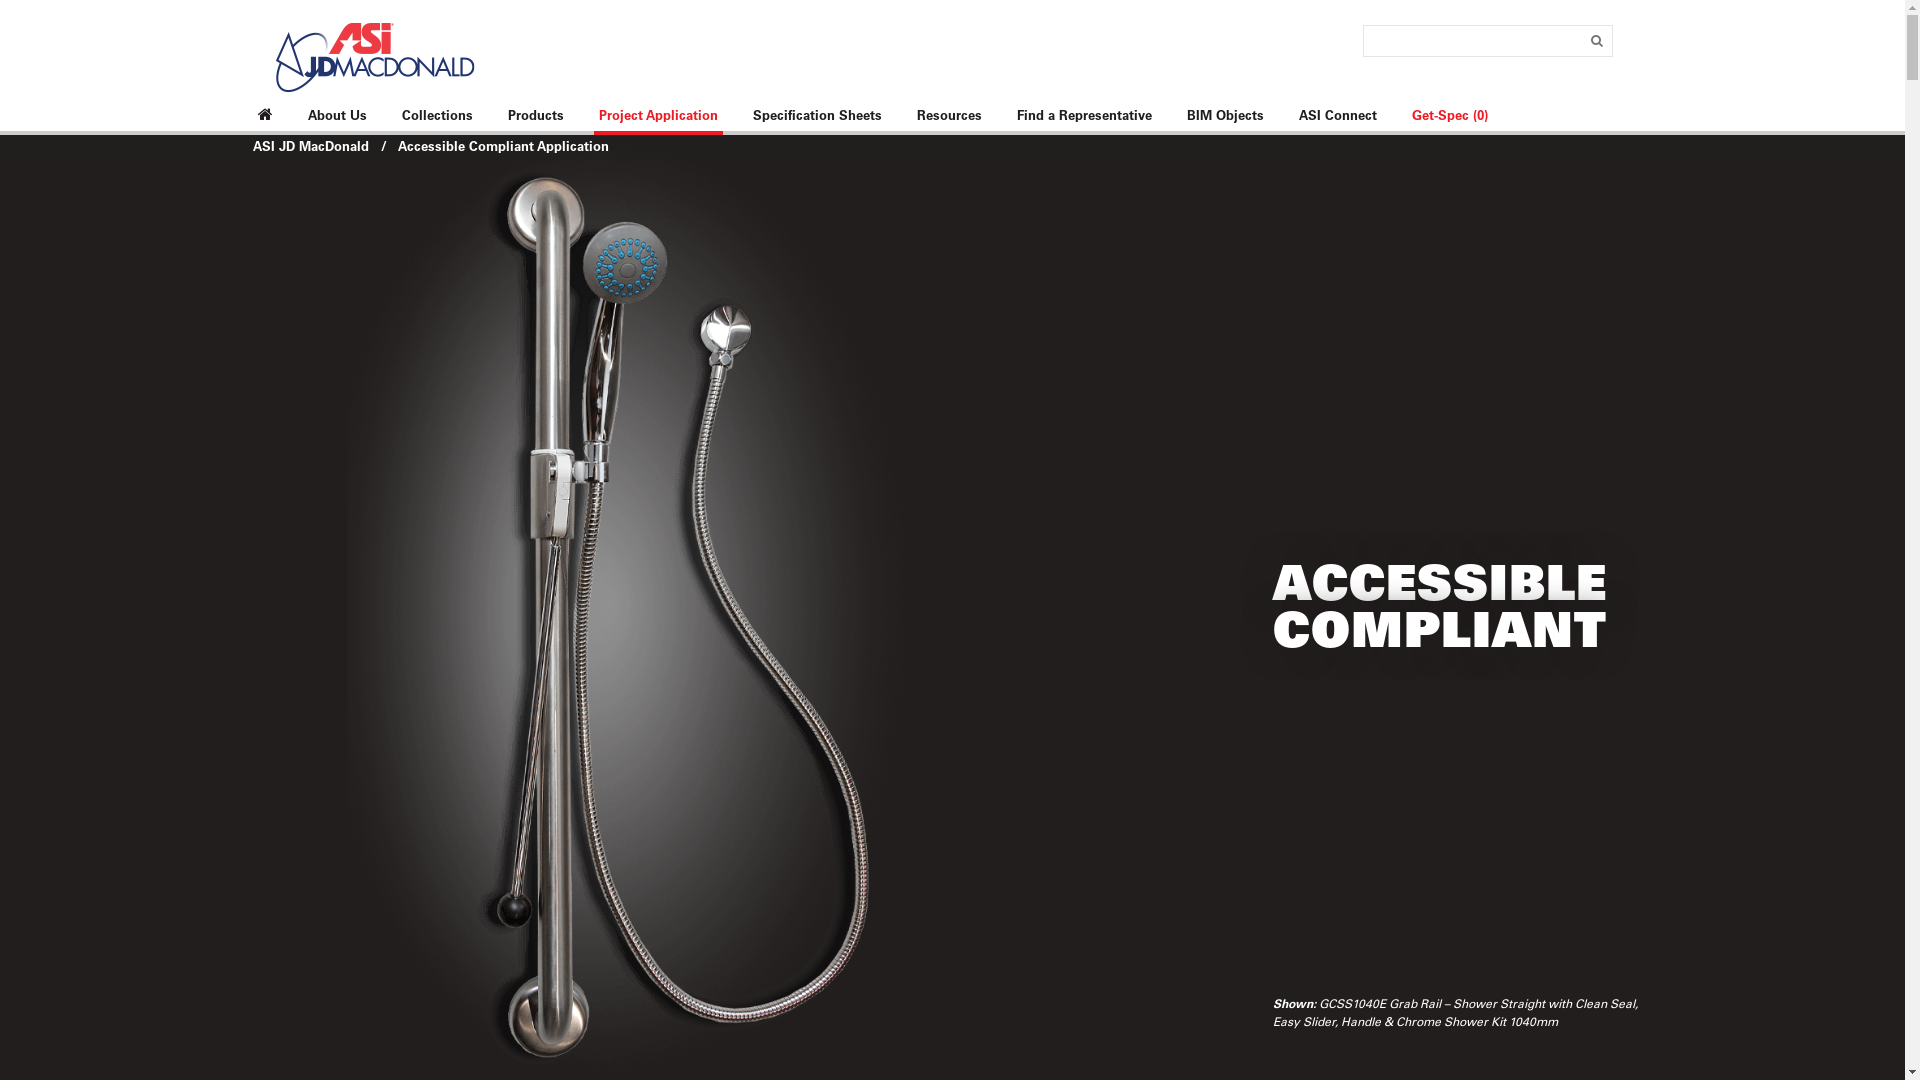 This screenshot has width=1920, height=1080. What do you see at coordinates (310, 146) in the screenshot?
I see `ASI JD MacDonald` at bounding box center [310, 146].